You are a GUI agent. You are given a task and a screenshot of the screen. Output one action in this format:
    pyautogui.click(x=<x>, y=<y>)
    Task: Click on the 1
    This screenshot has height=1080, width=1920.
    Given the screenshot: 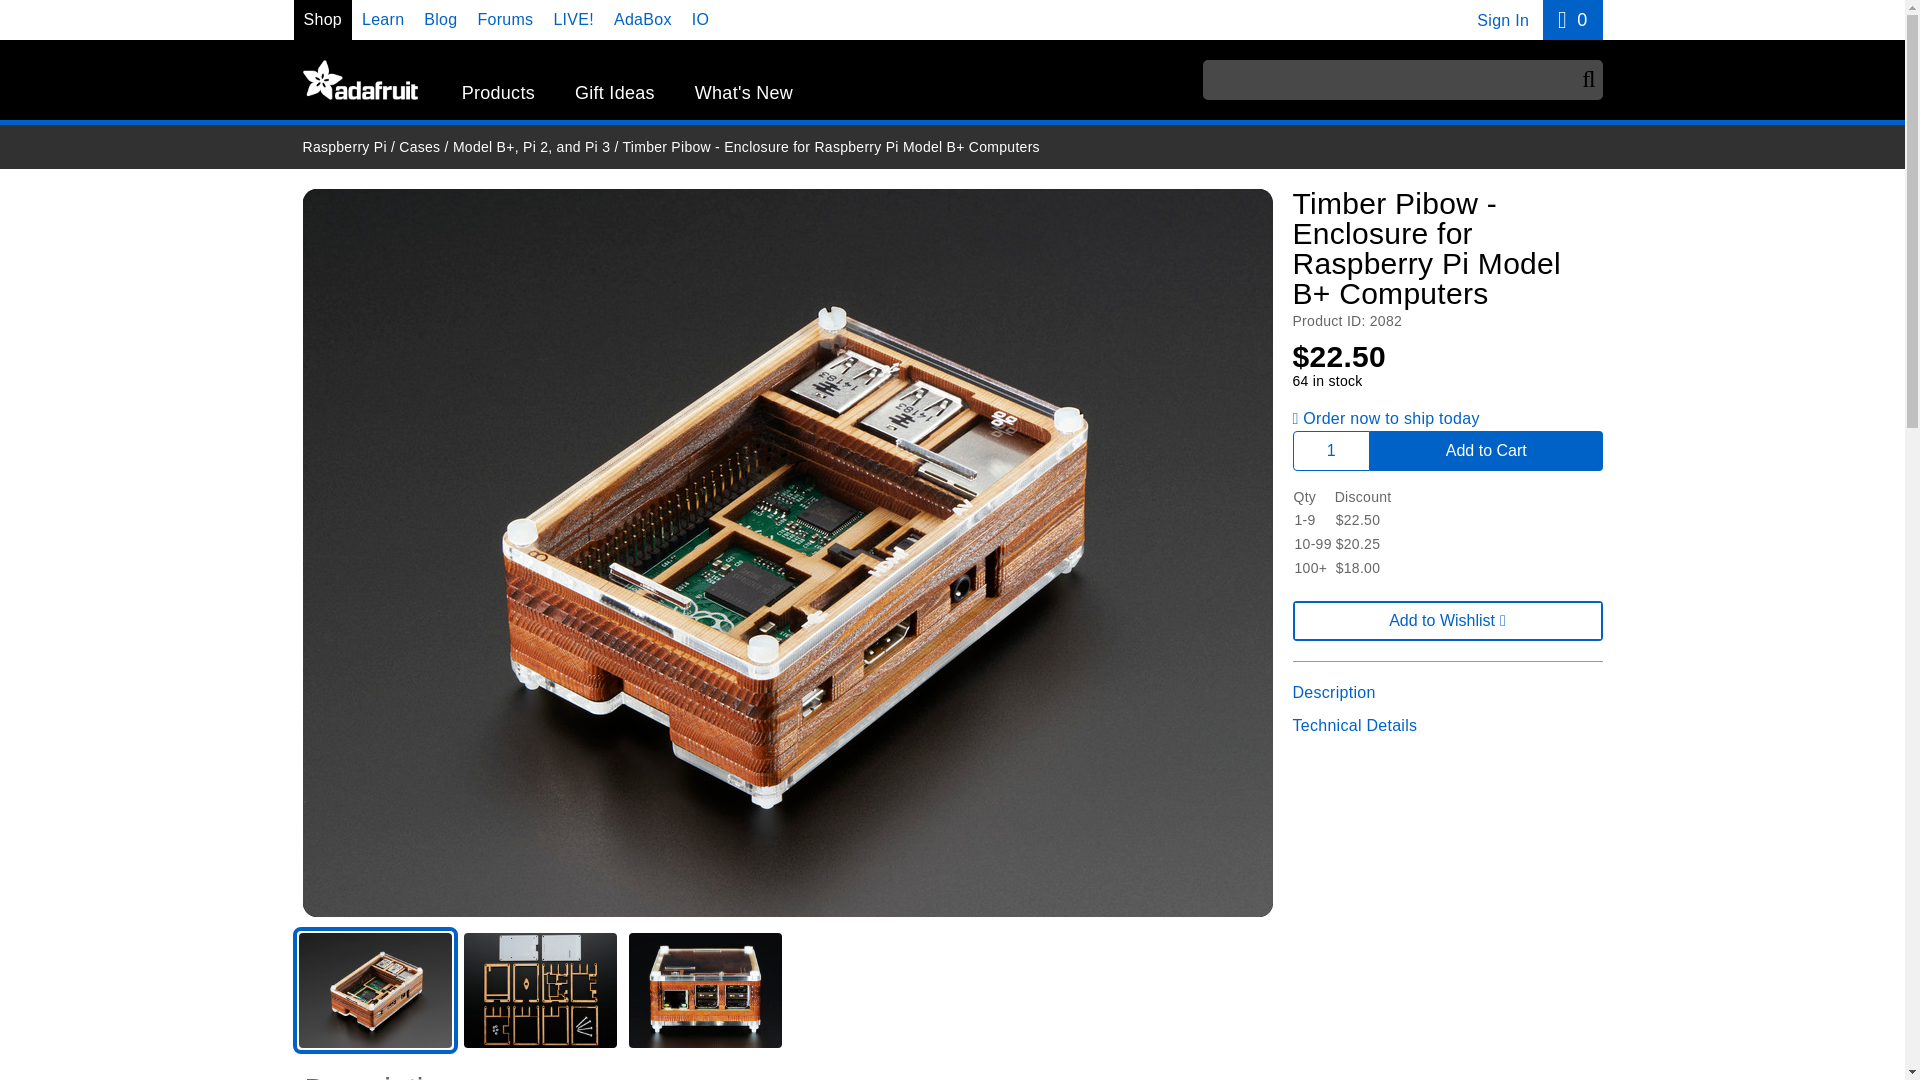 What is the action you would take?
    pyautogui.click(x=700, y=19)
    